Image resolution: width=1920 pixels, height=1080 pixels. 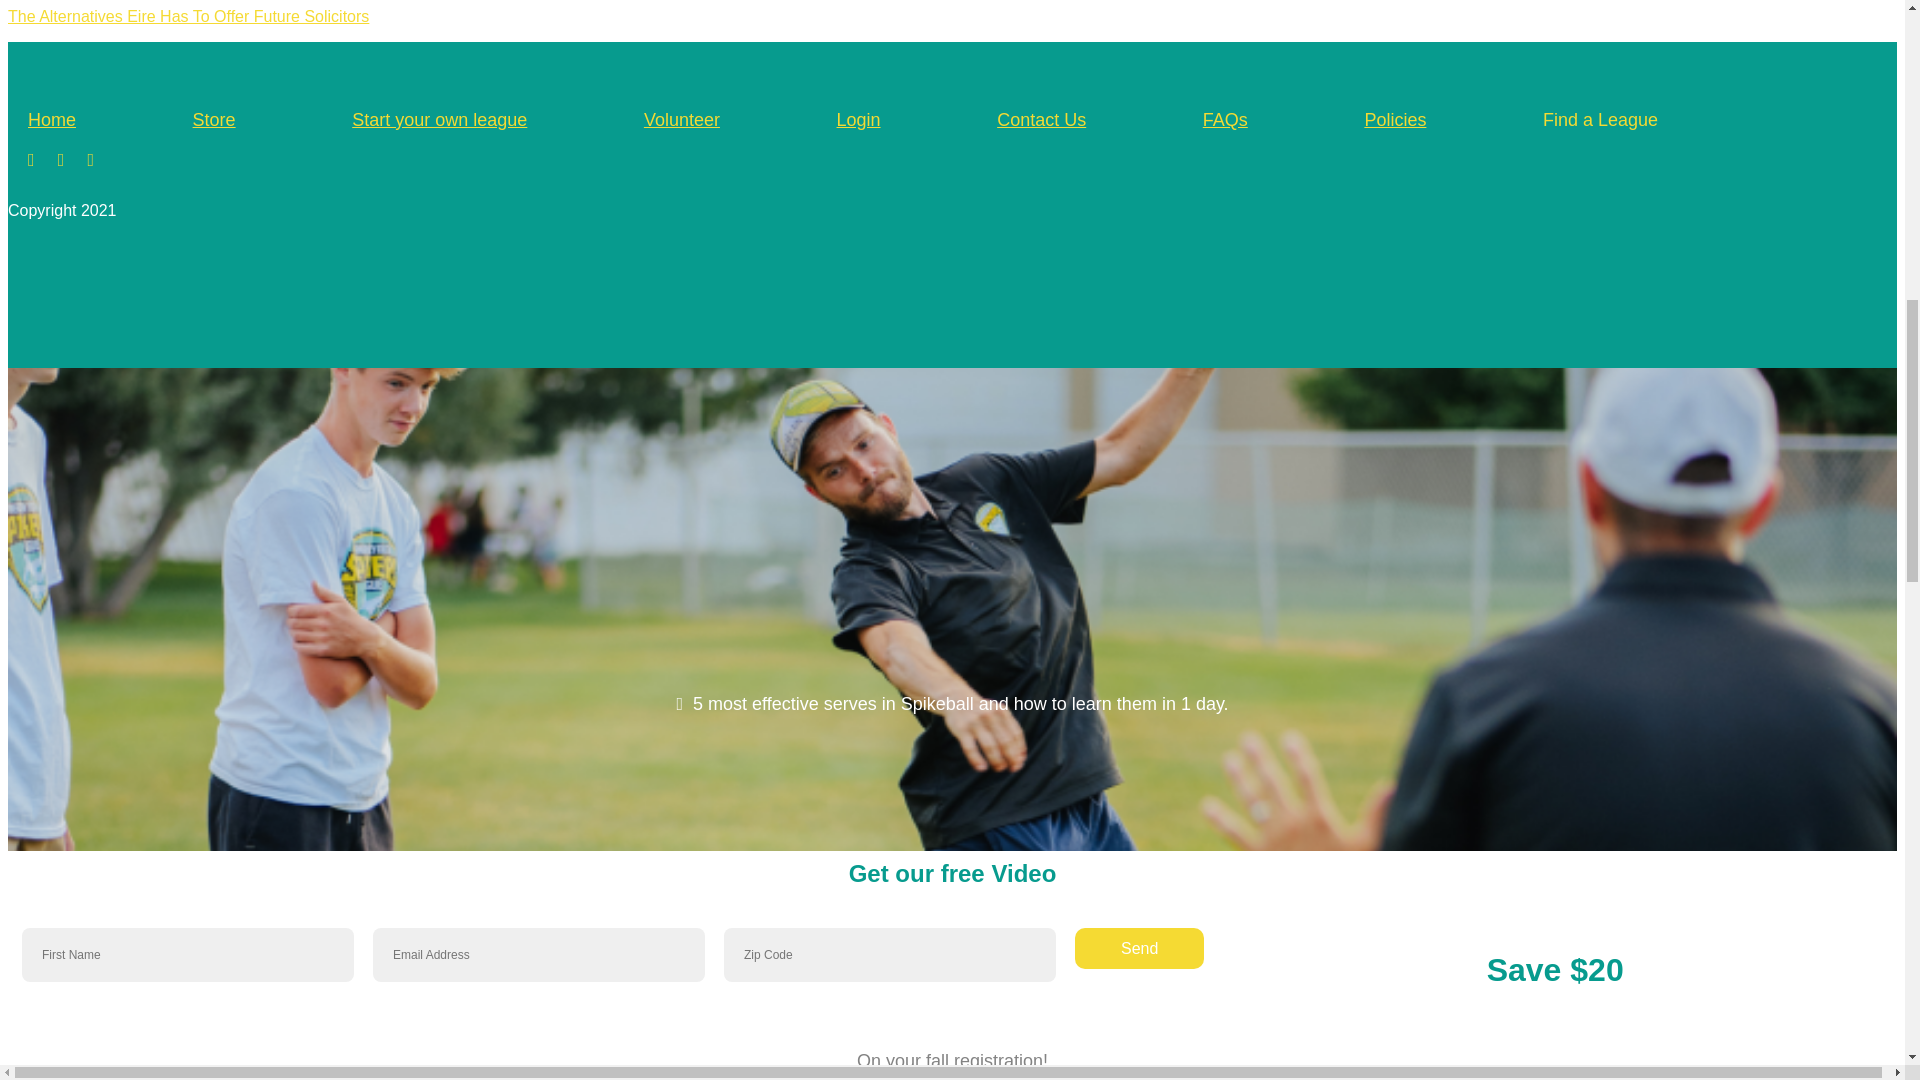 What do you see at coordinates (438, 120) in the screenshot?
I see `Start your own league` at bounding box center [438, 120].